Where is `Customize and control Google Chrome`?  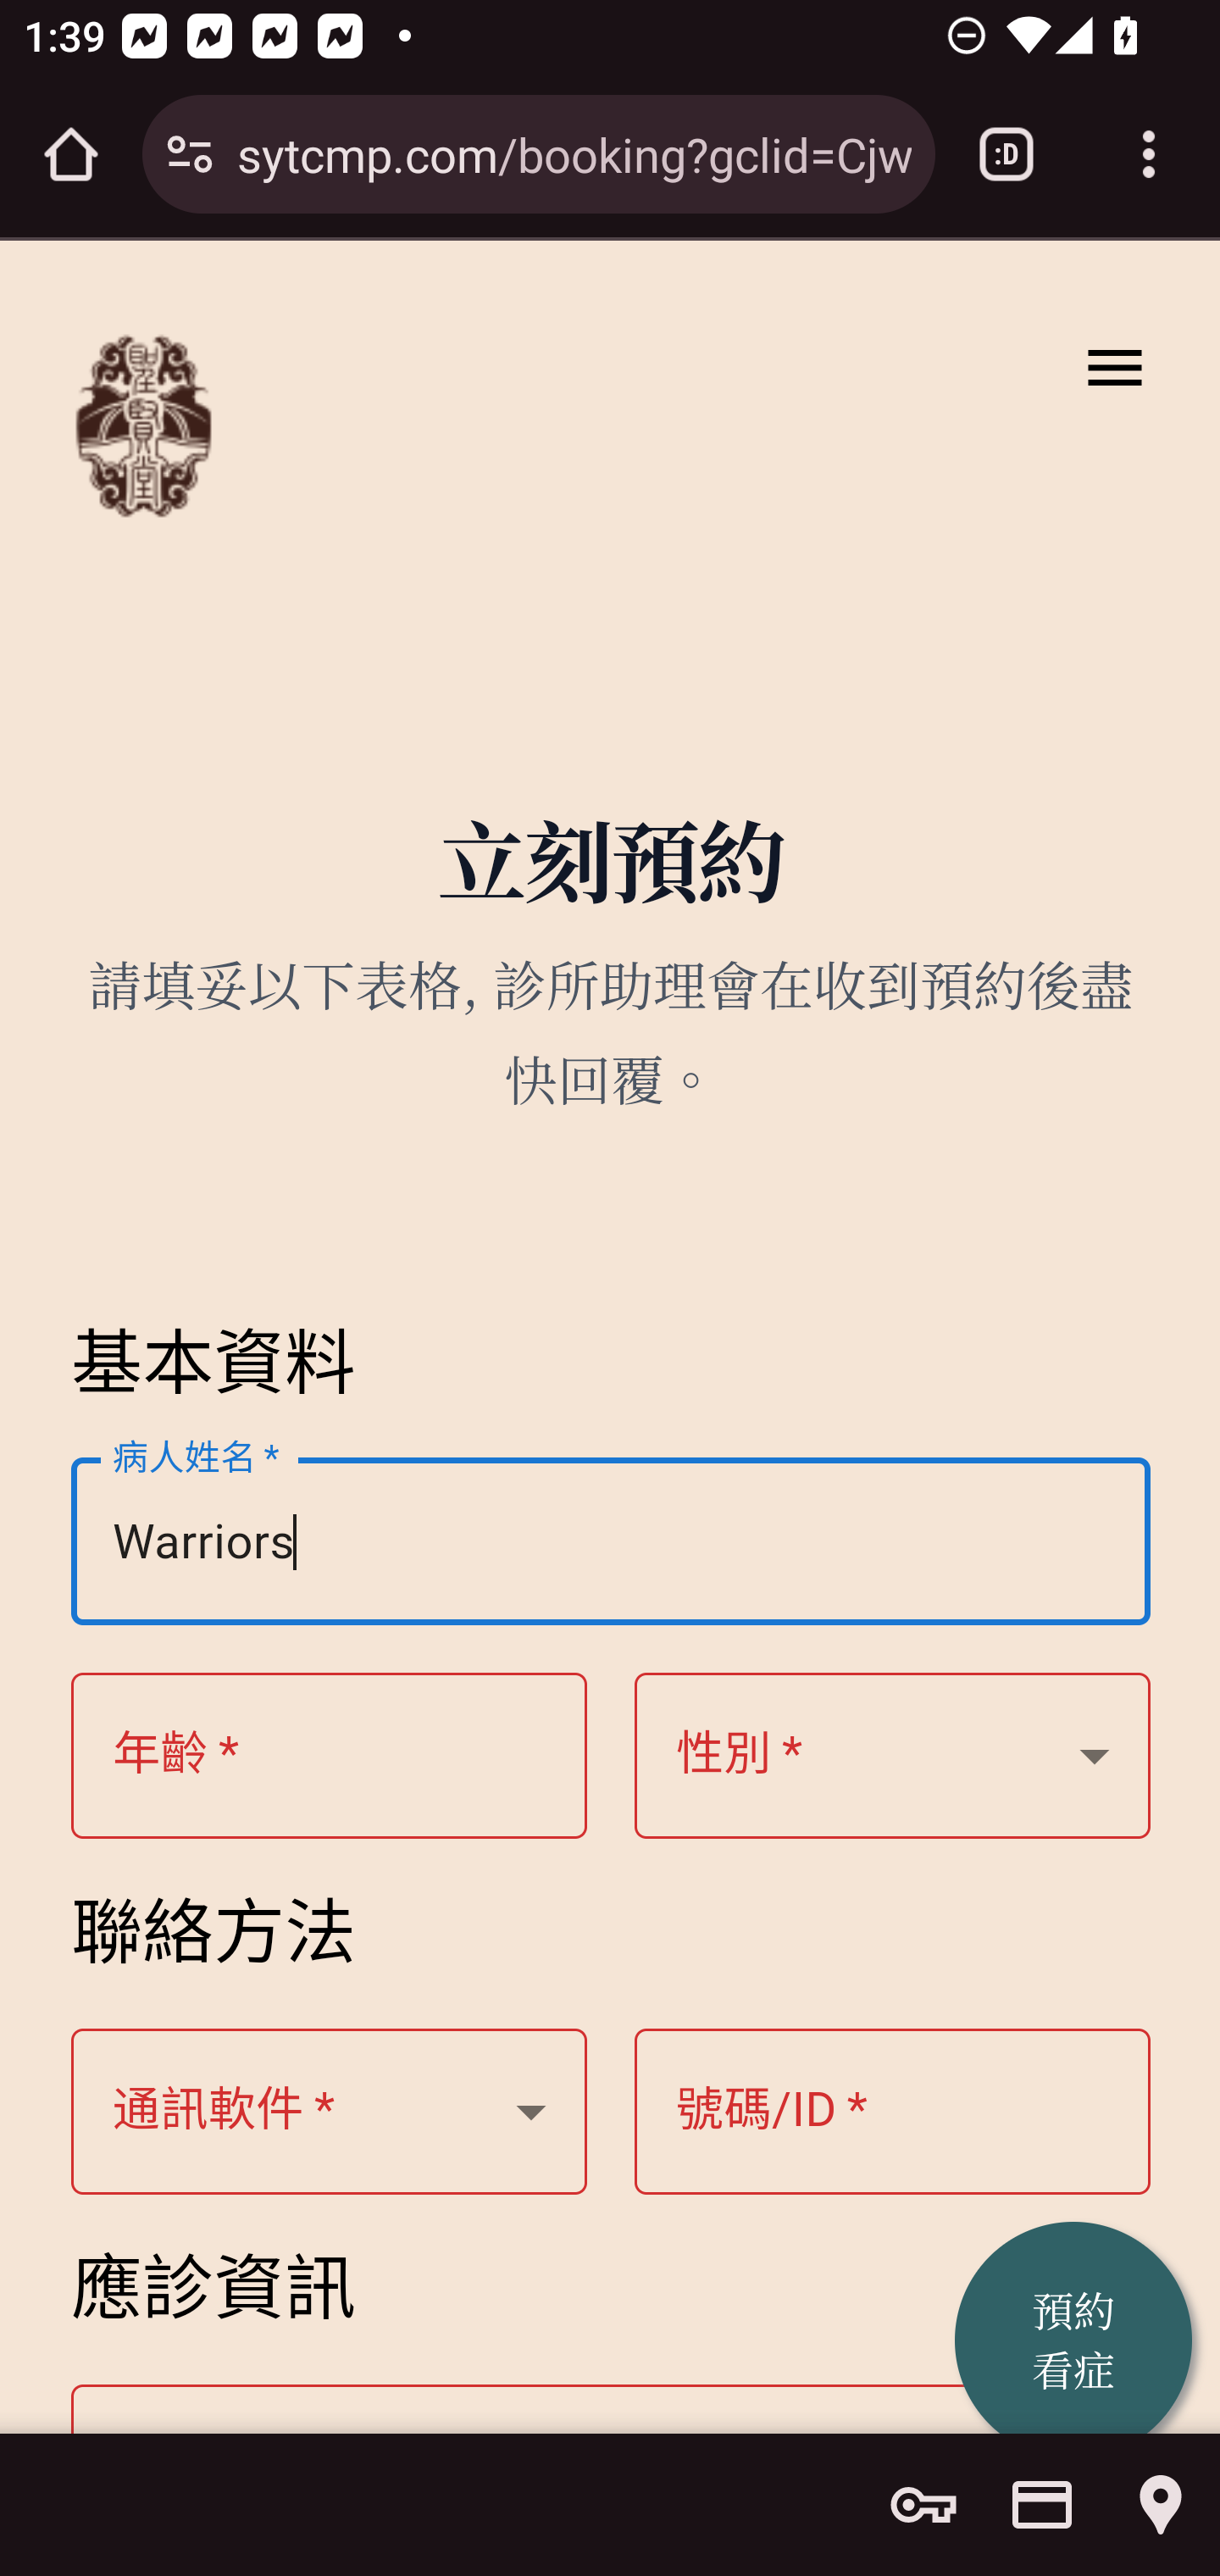
Customize and control Google Chrome is located at coordinates (1149, 154).